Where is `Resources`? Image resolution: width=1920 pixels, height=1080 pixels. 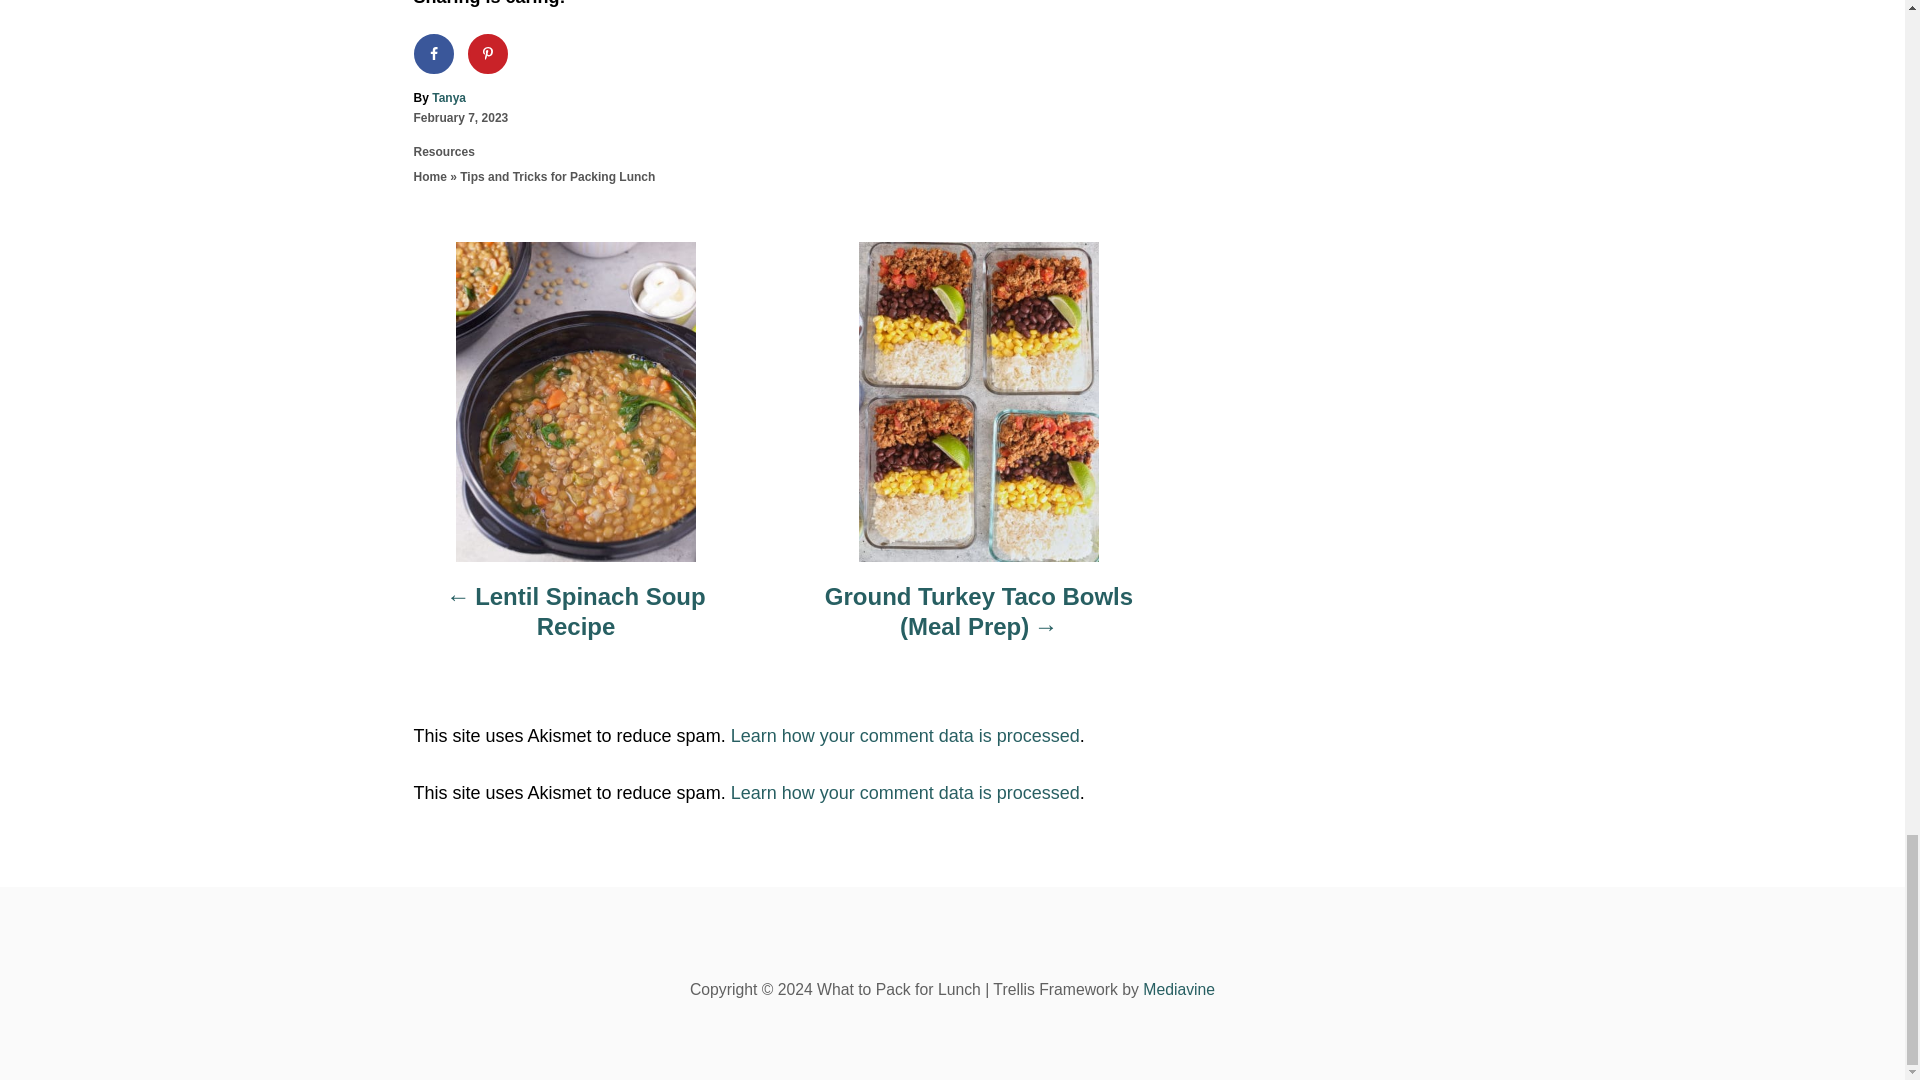 Resources is located at coordinates (444, 151).